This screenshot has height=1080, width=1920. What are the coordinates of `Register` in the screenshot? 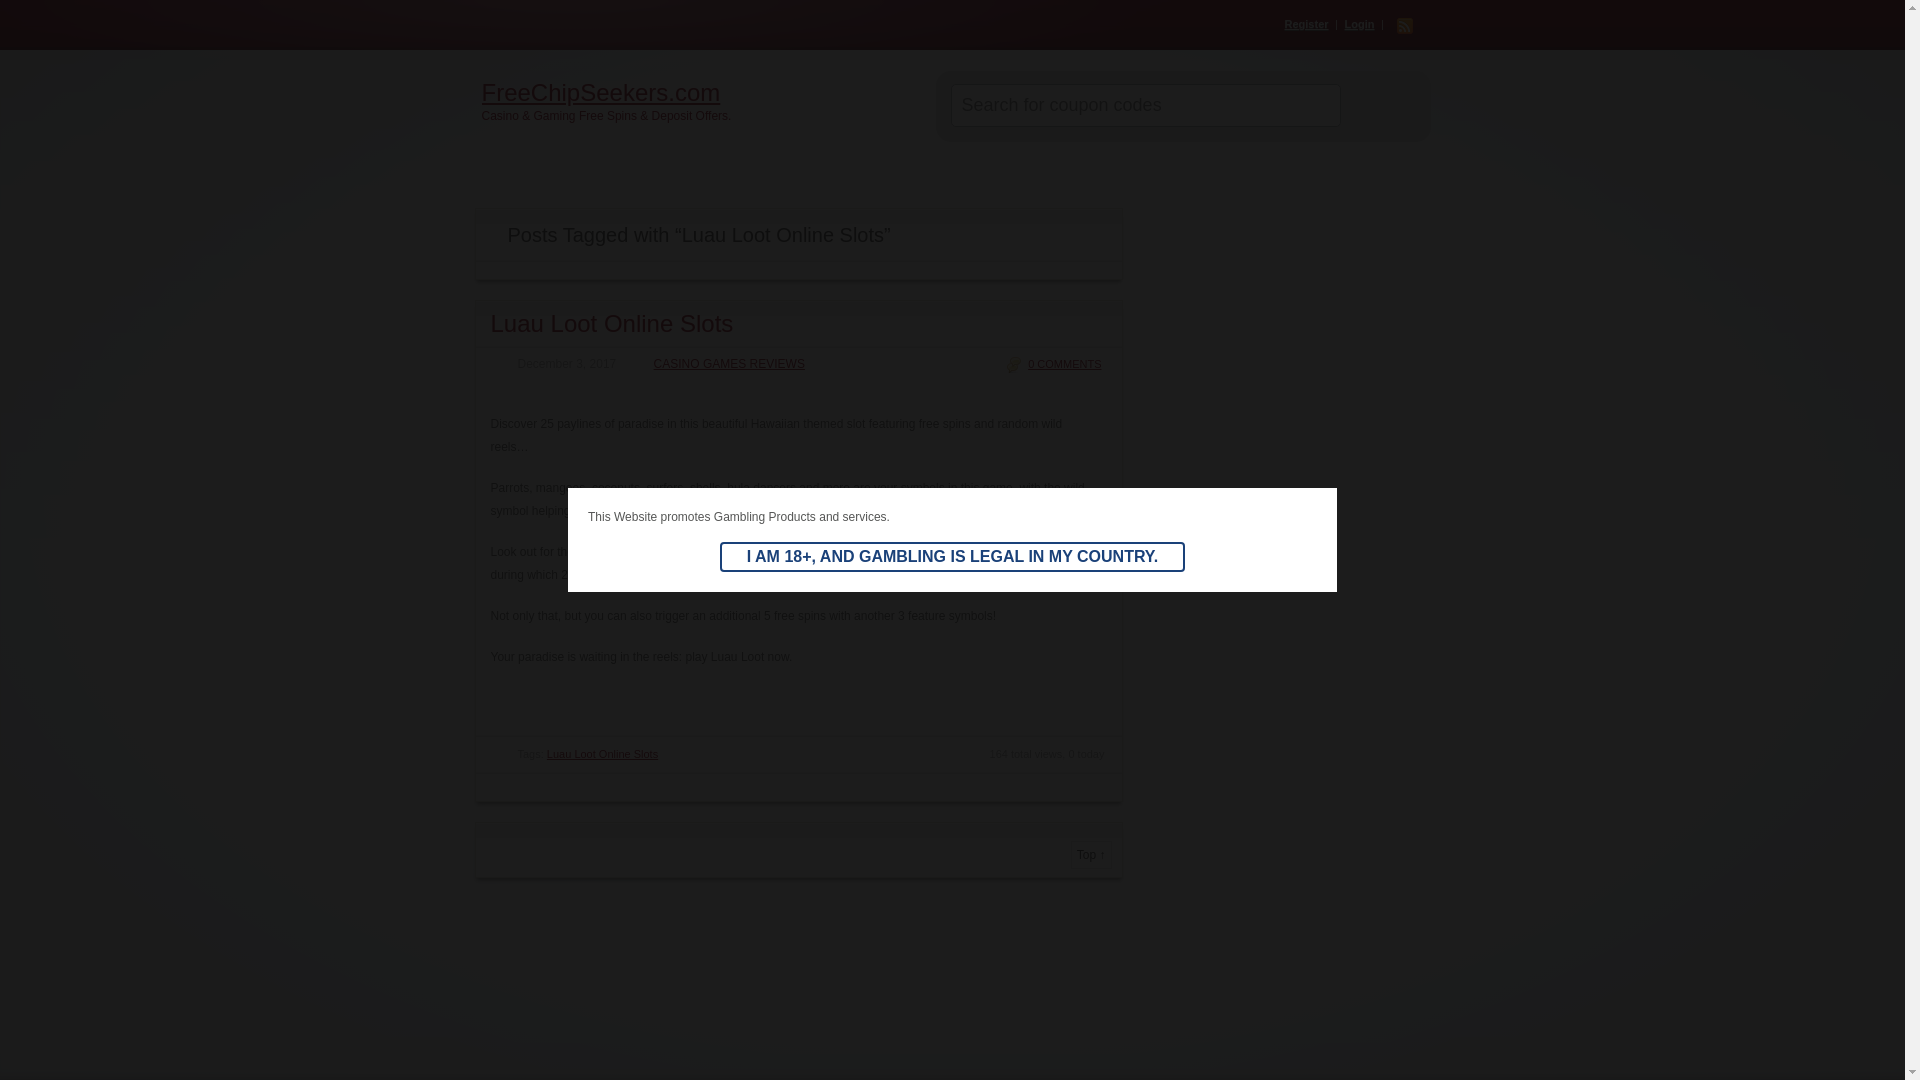 It's located at (1306, 24).